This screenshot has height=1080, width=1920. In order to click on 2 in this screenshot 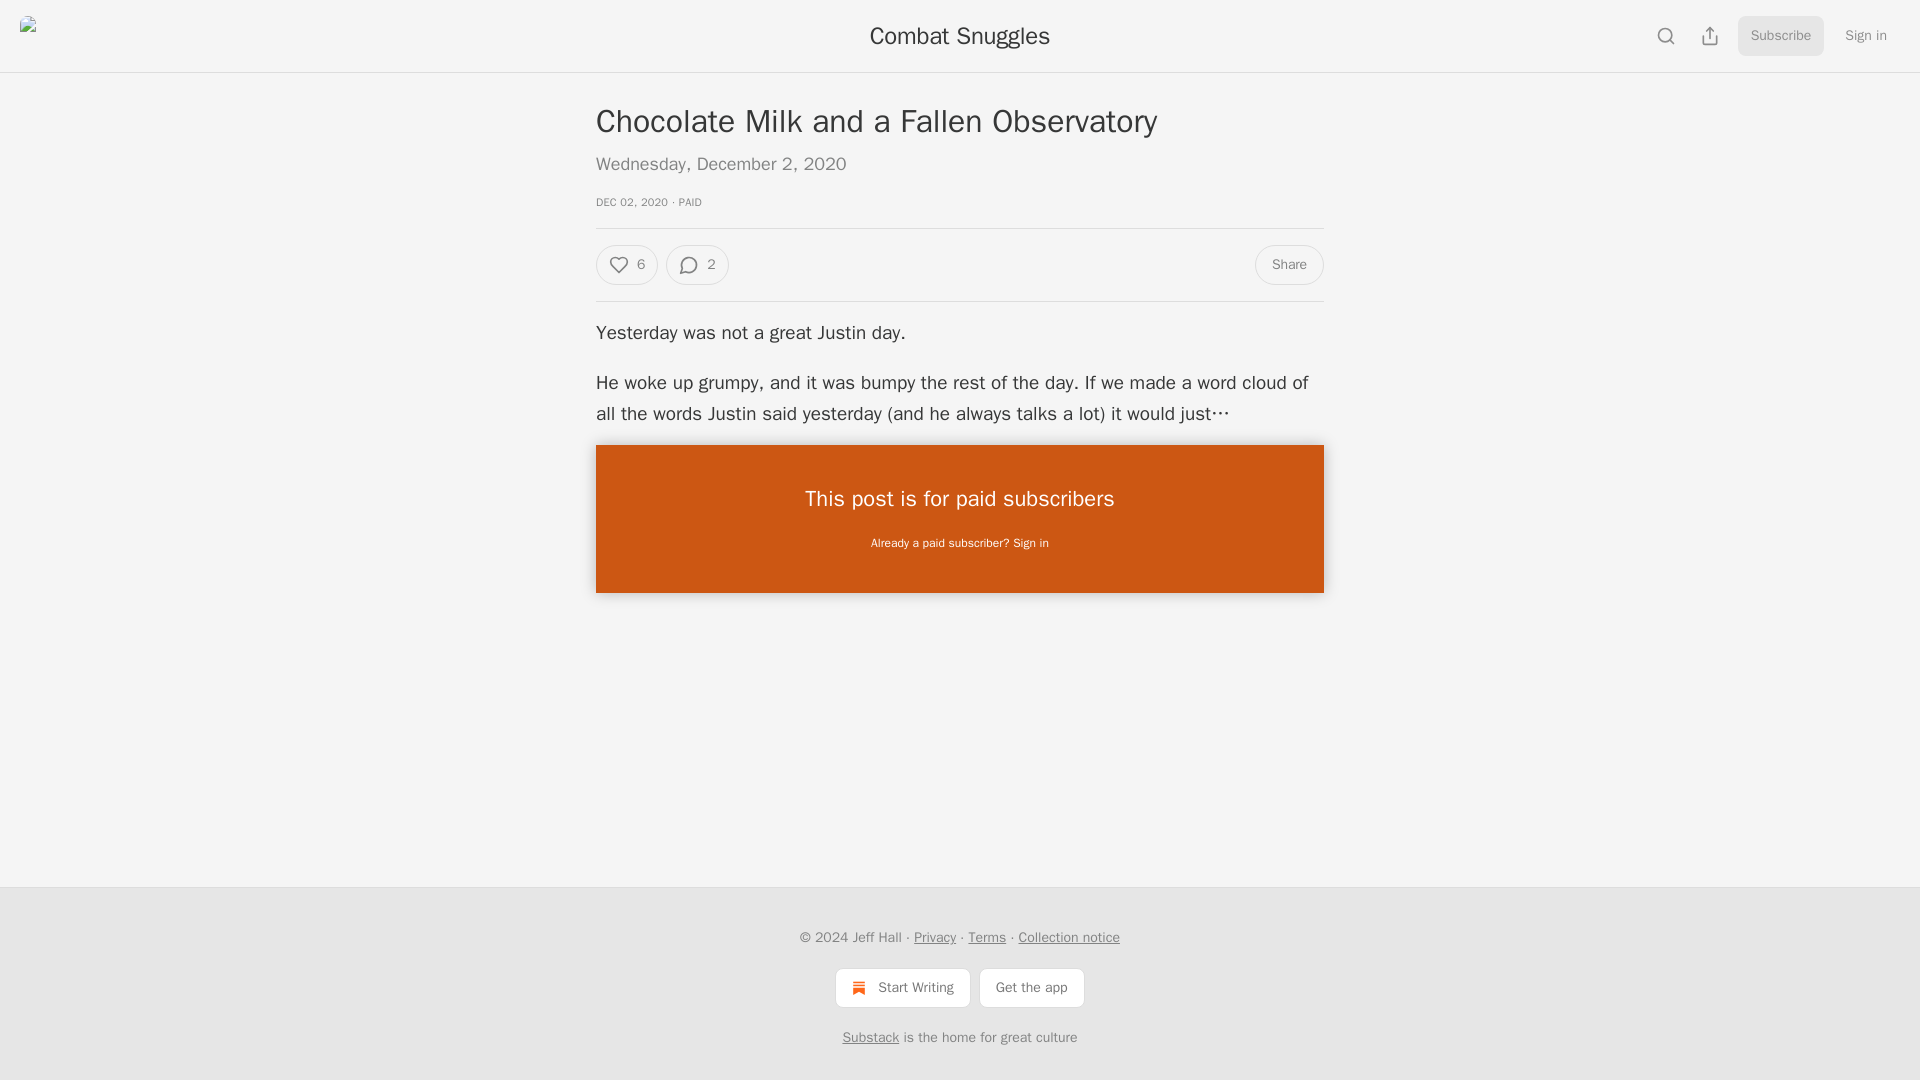, I will do `click(696, 265)`.